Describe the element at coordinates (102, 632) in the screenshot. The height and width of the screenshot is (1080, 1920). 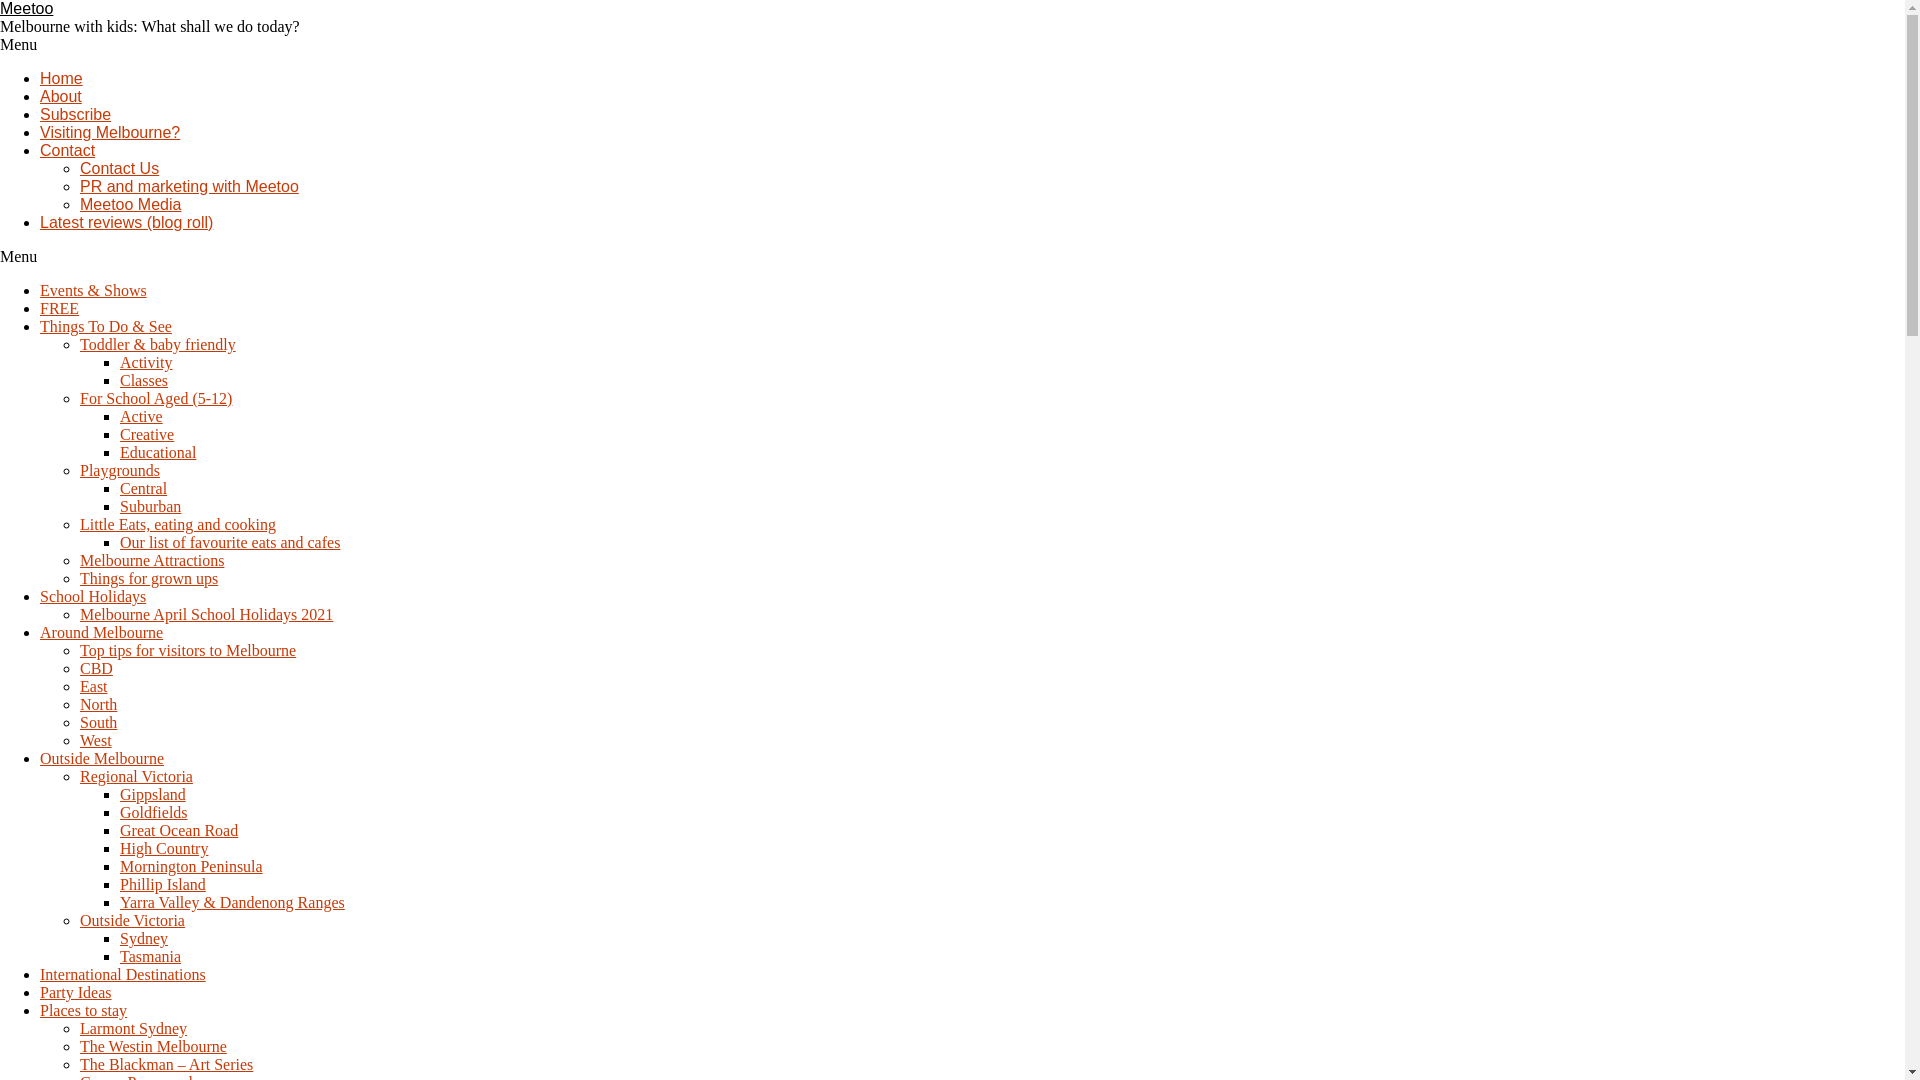
I see `Around Melbourne` at that location.